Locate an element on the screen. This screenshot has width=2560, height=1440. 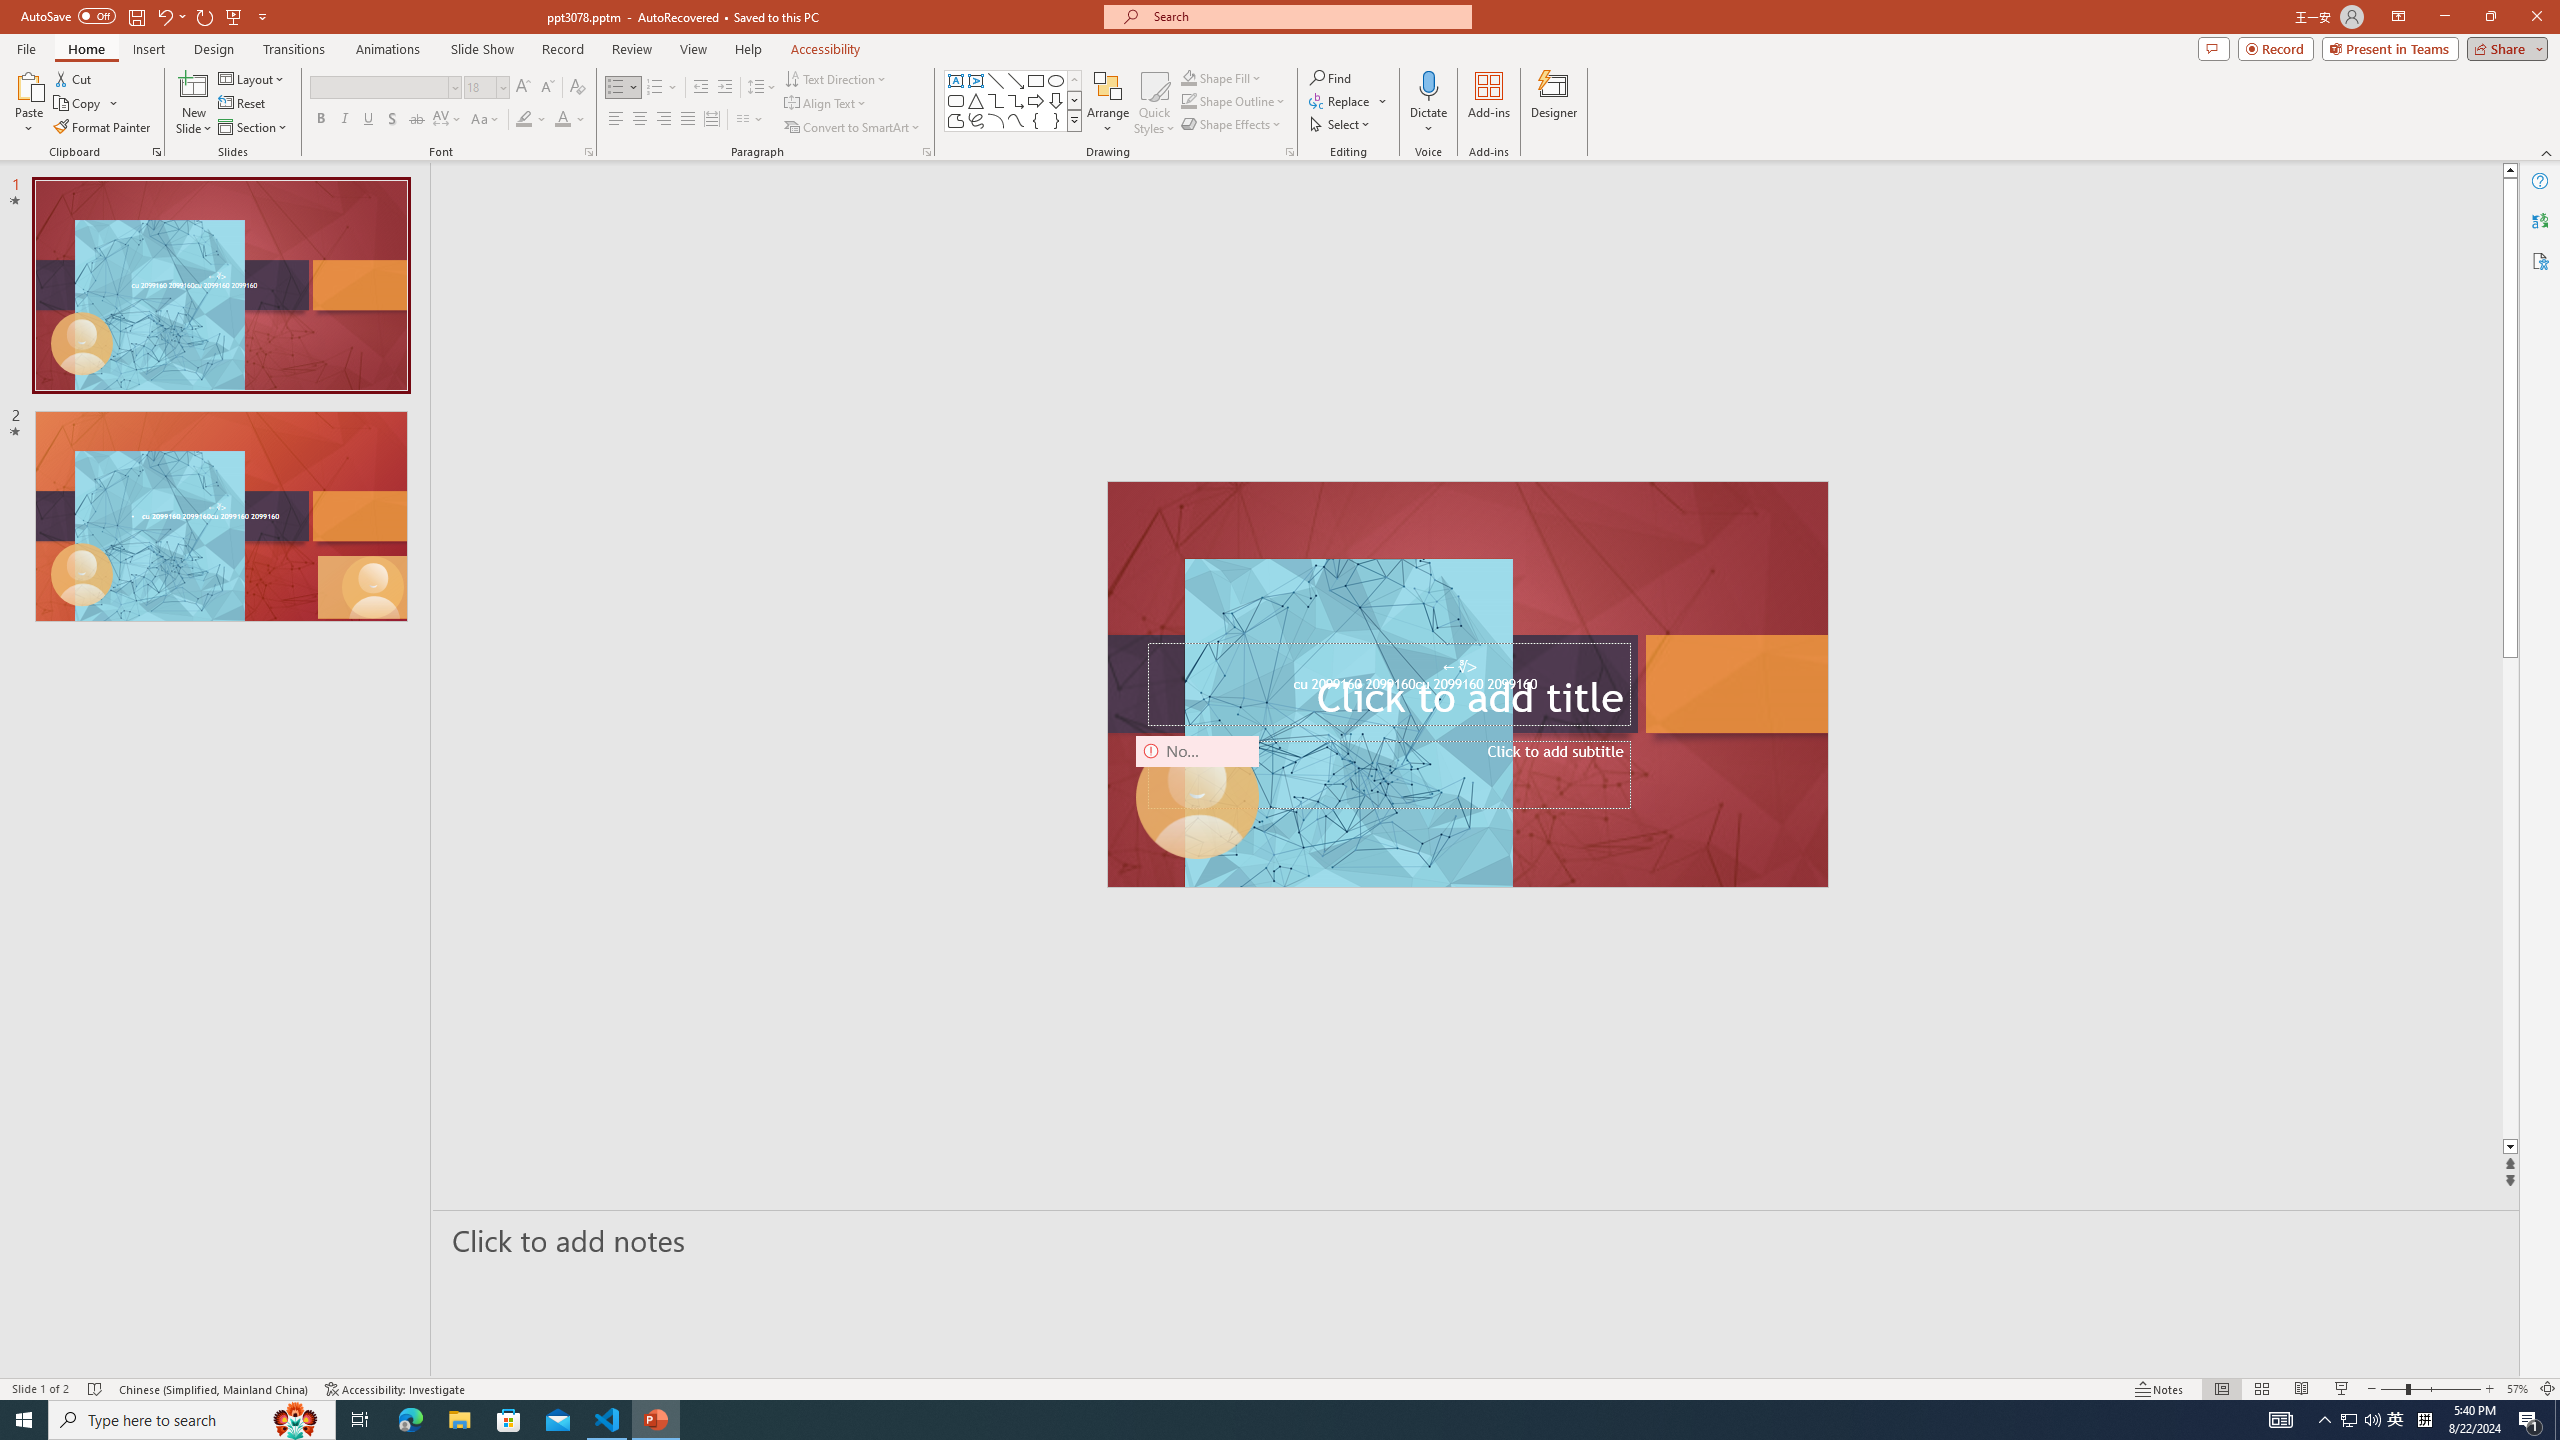
Rectangle: Rounded Corners is located at coordinates (956, 100).